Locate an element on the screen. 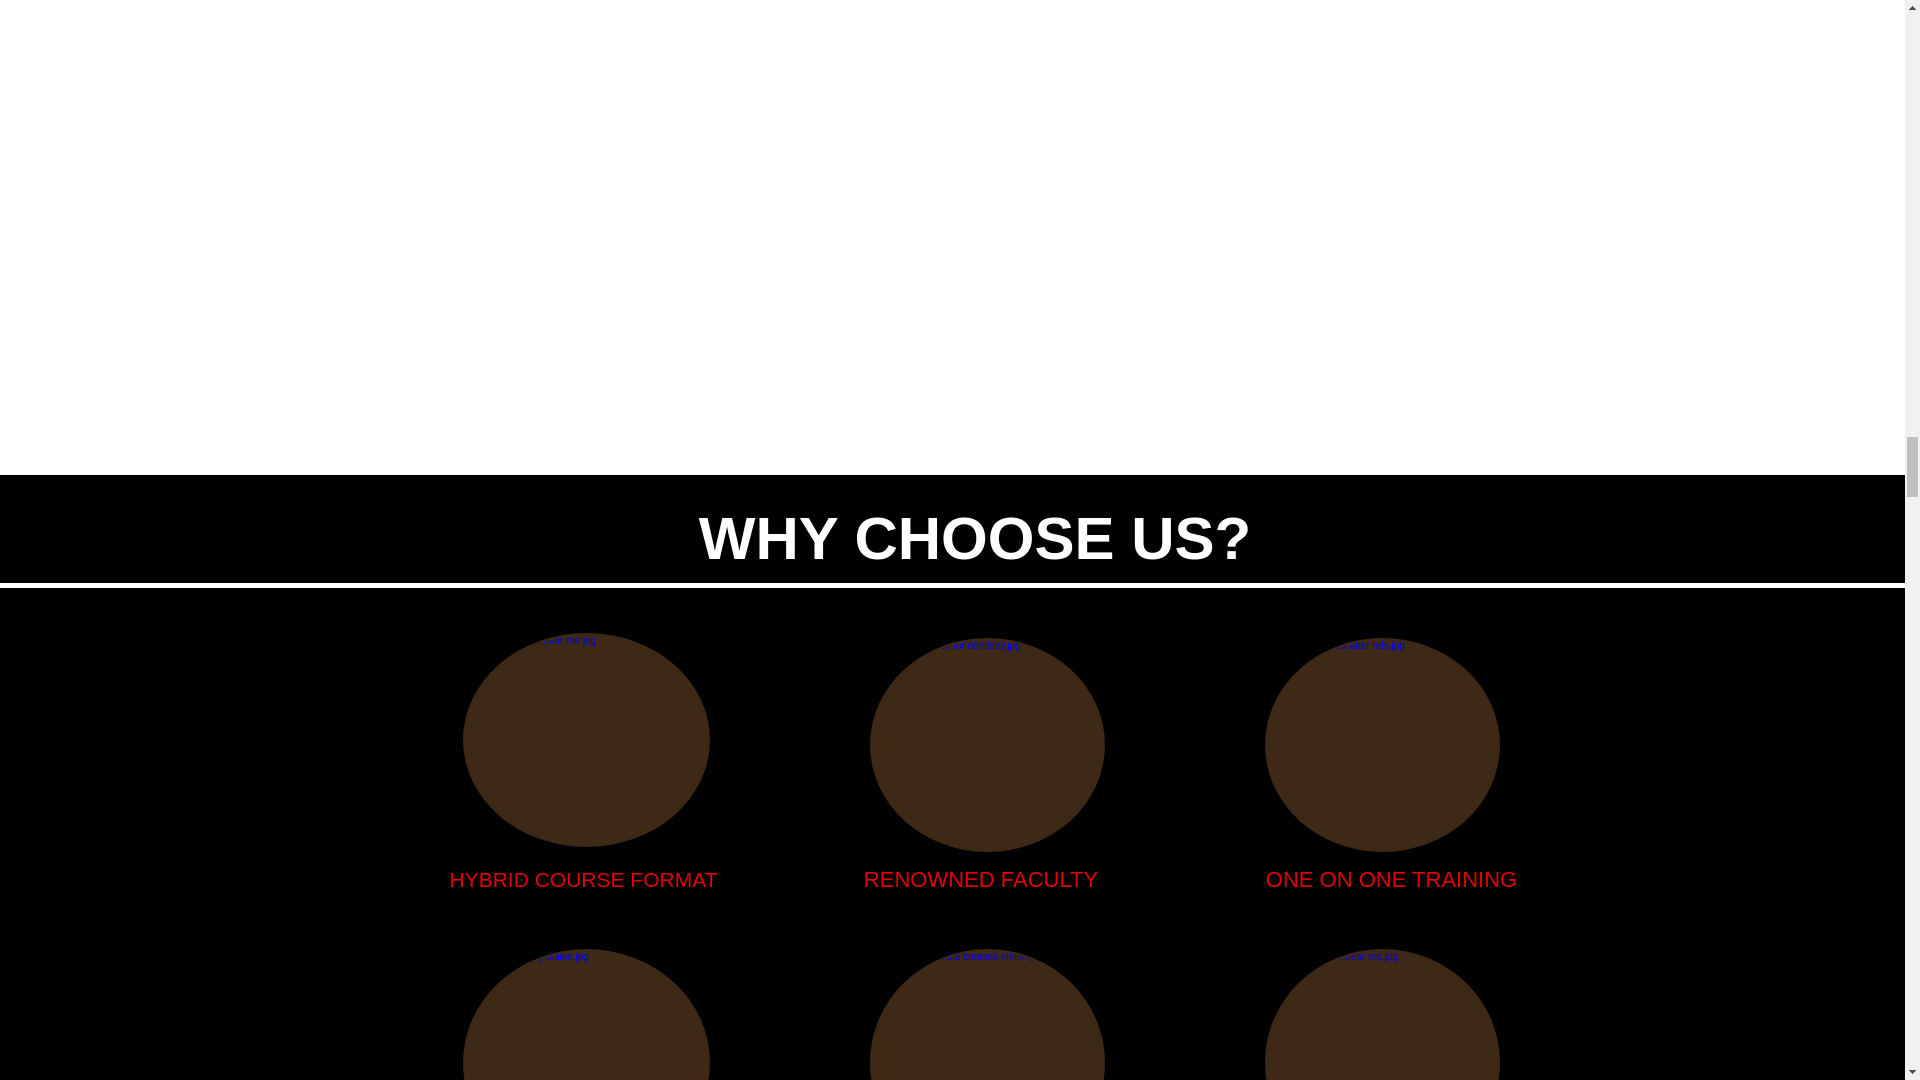 Image resolution: width=1920 pixels, height=1080 pixels. dental implants online course is located at coordinates (585, 739).